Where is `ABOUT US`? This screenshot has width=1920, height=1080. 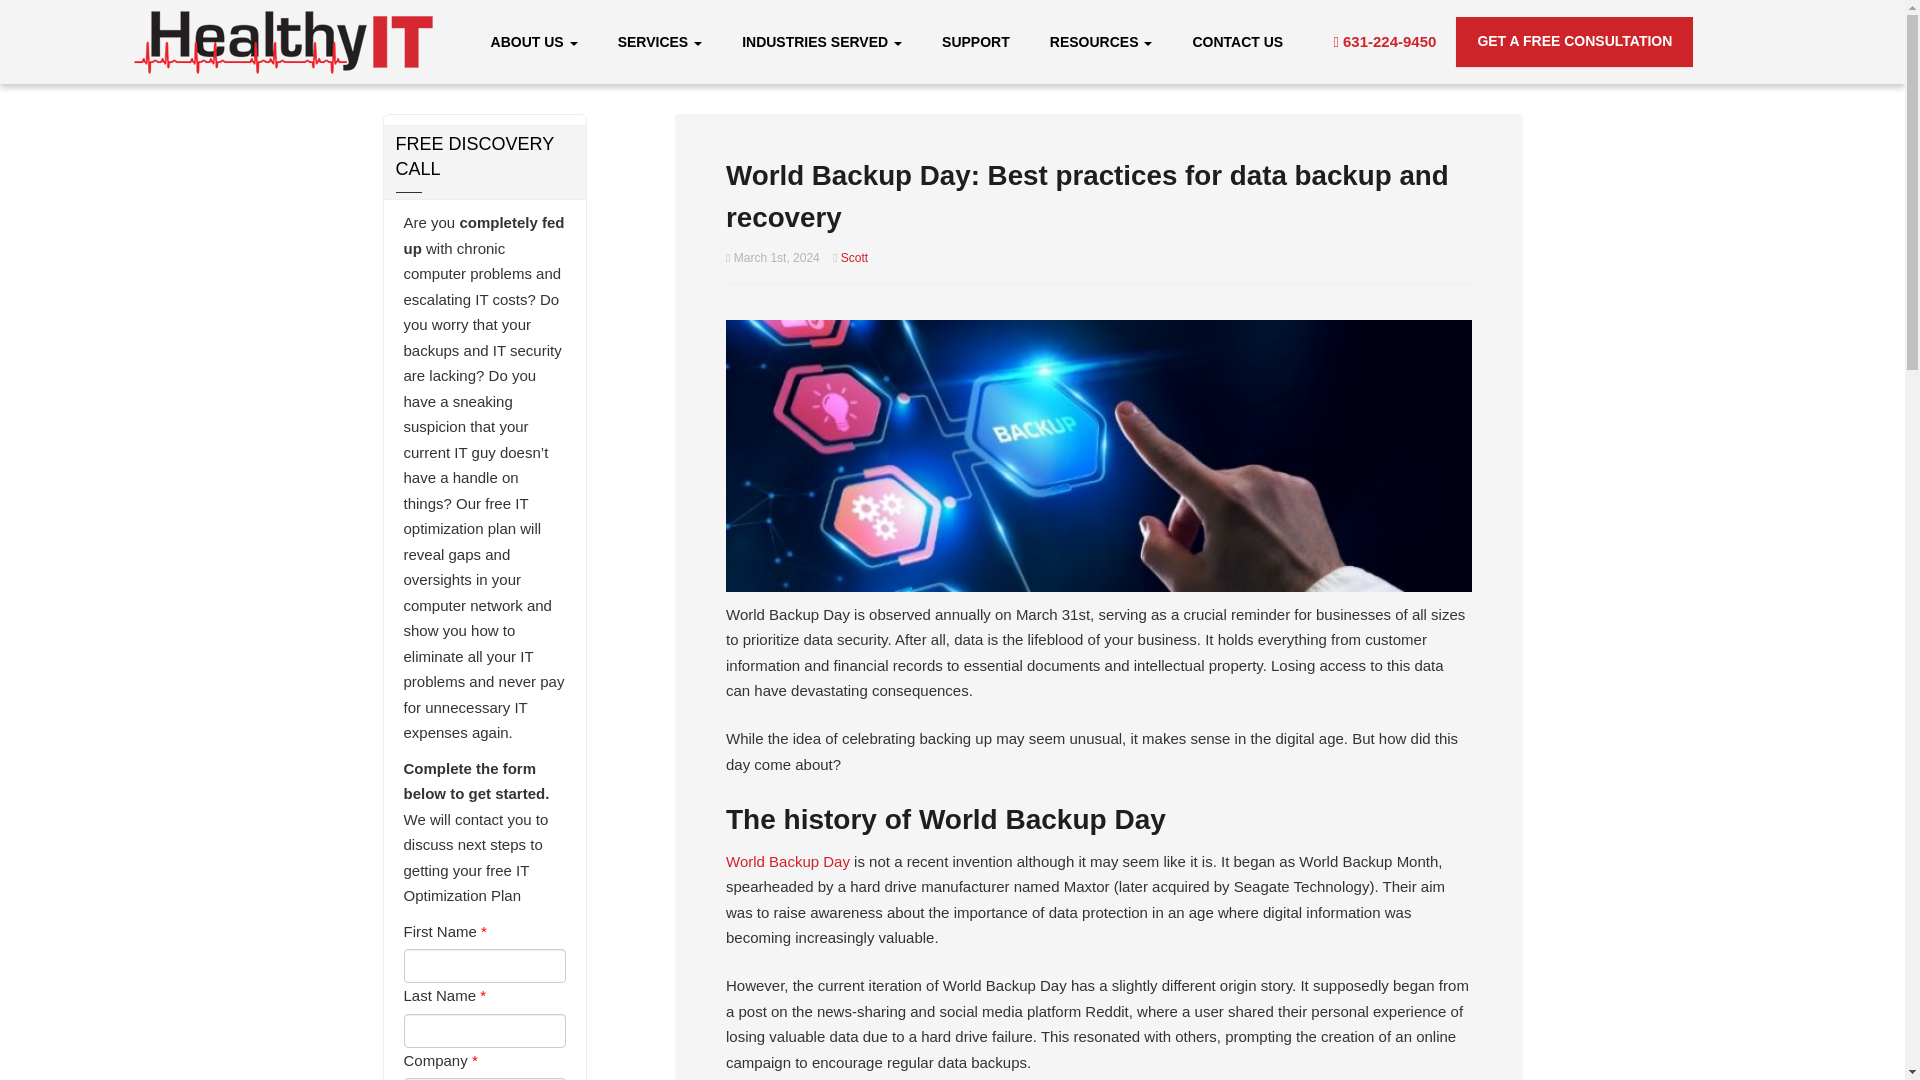 ABOUT US is located at coordinates (534, 41).